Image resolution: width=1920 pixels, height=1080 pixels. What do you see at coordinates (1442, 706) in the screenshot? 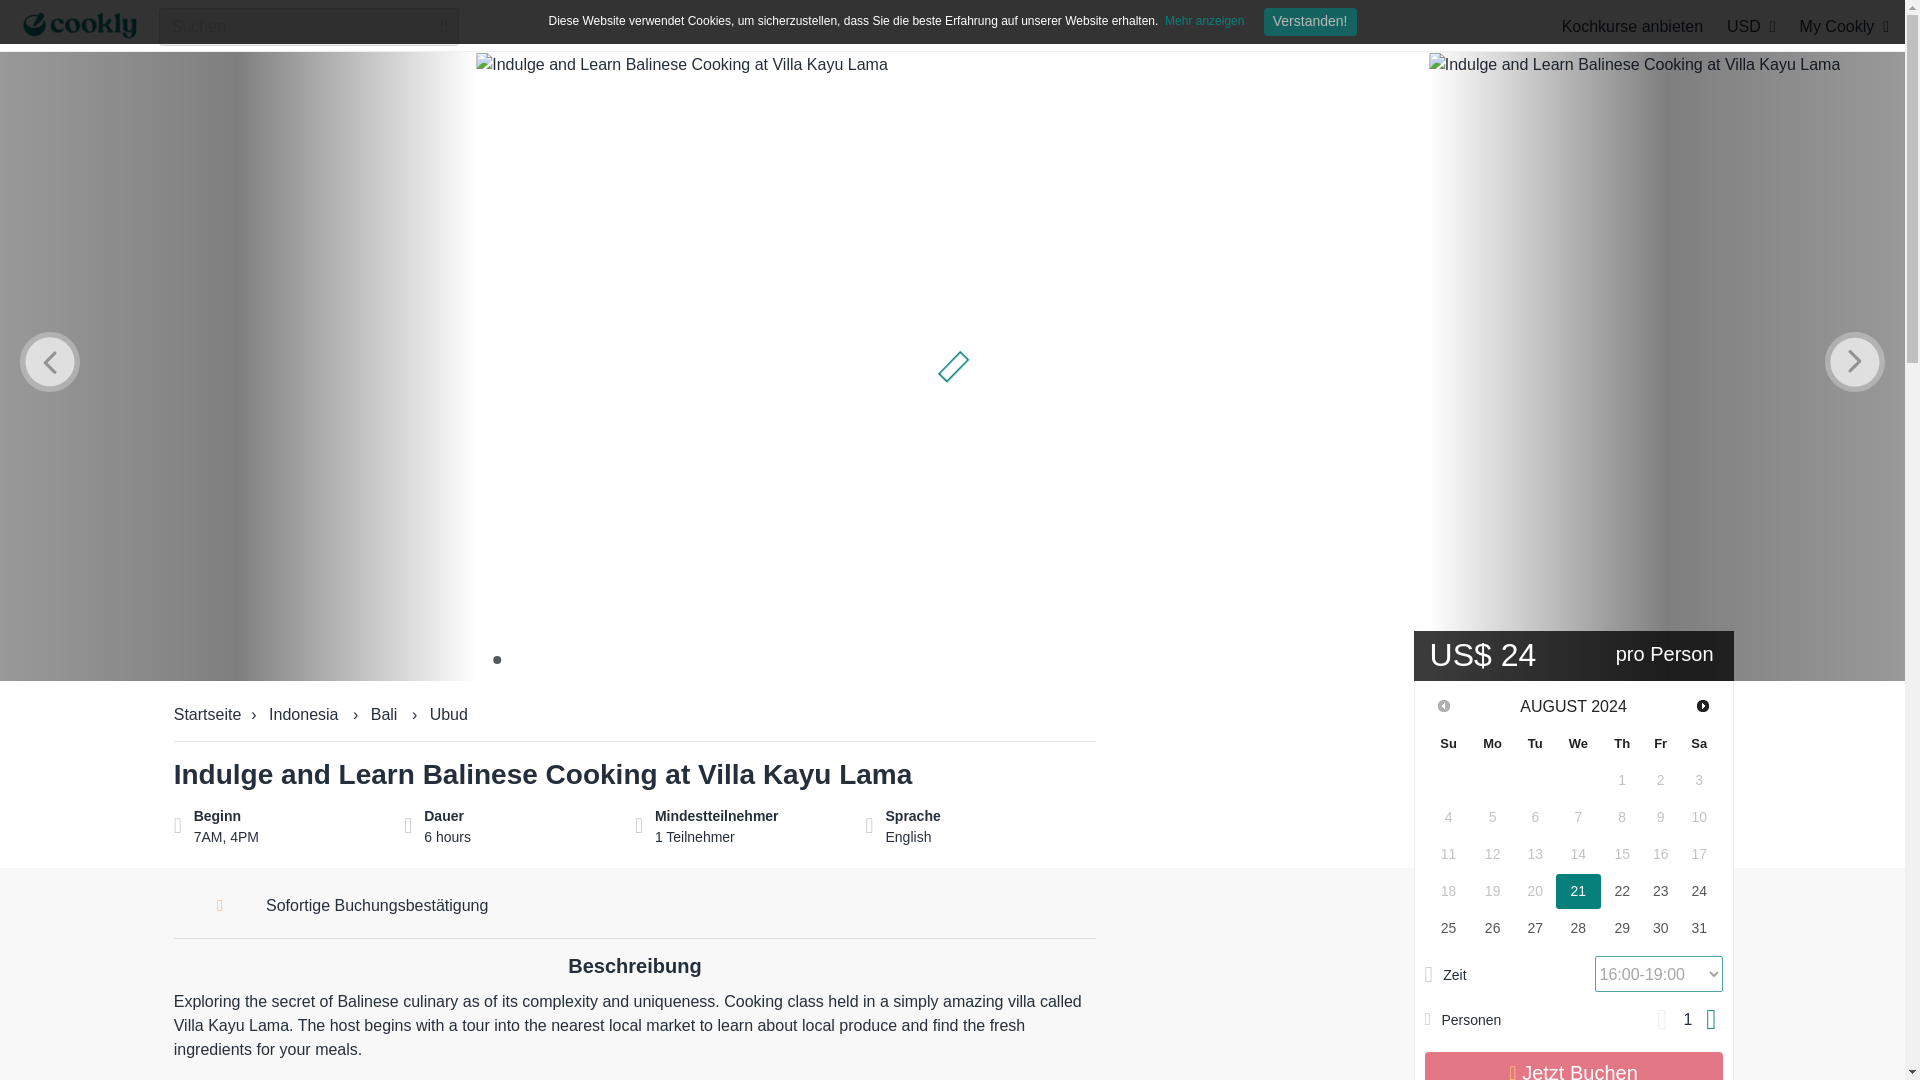
I see `PREV` at bounding box center [1442, 706].